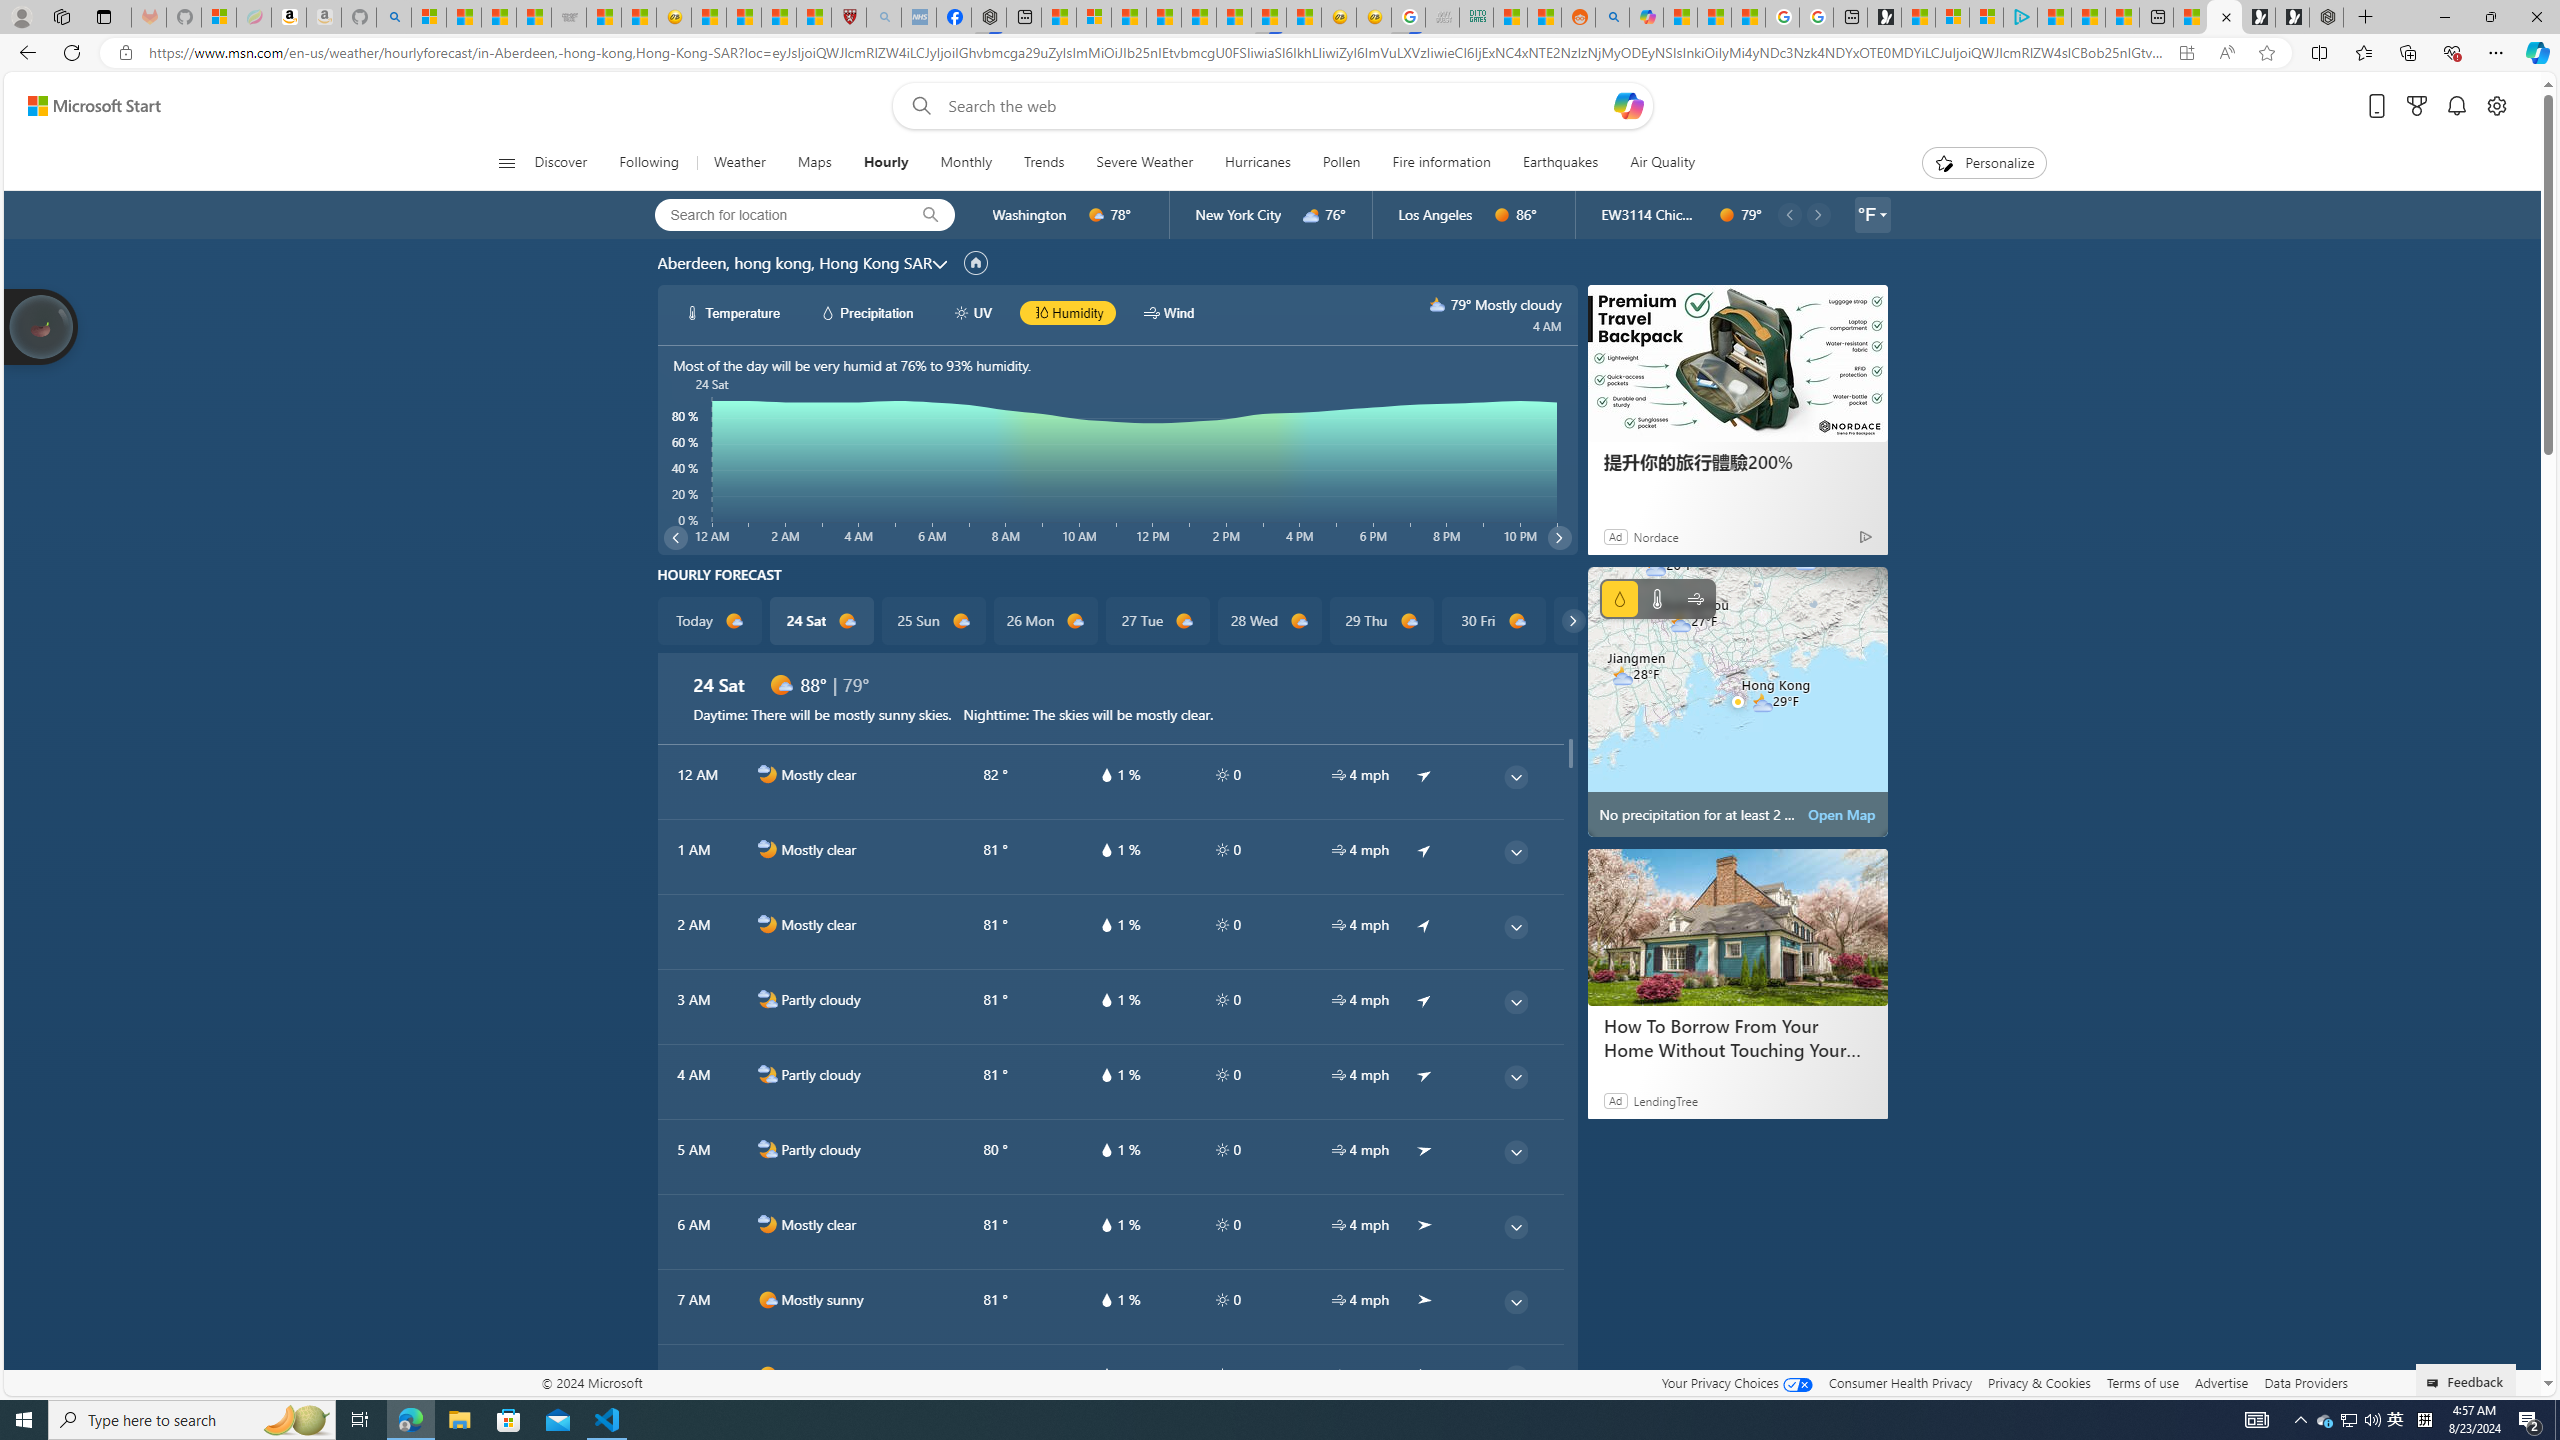 Image resolution: width=2560 pixels, height=1440 pixels. I want to click on Today d1000, so click(710, 621).